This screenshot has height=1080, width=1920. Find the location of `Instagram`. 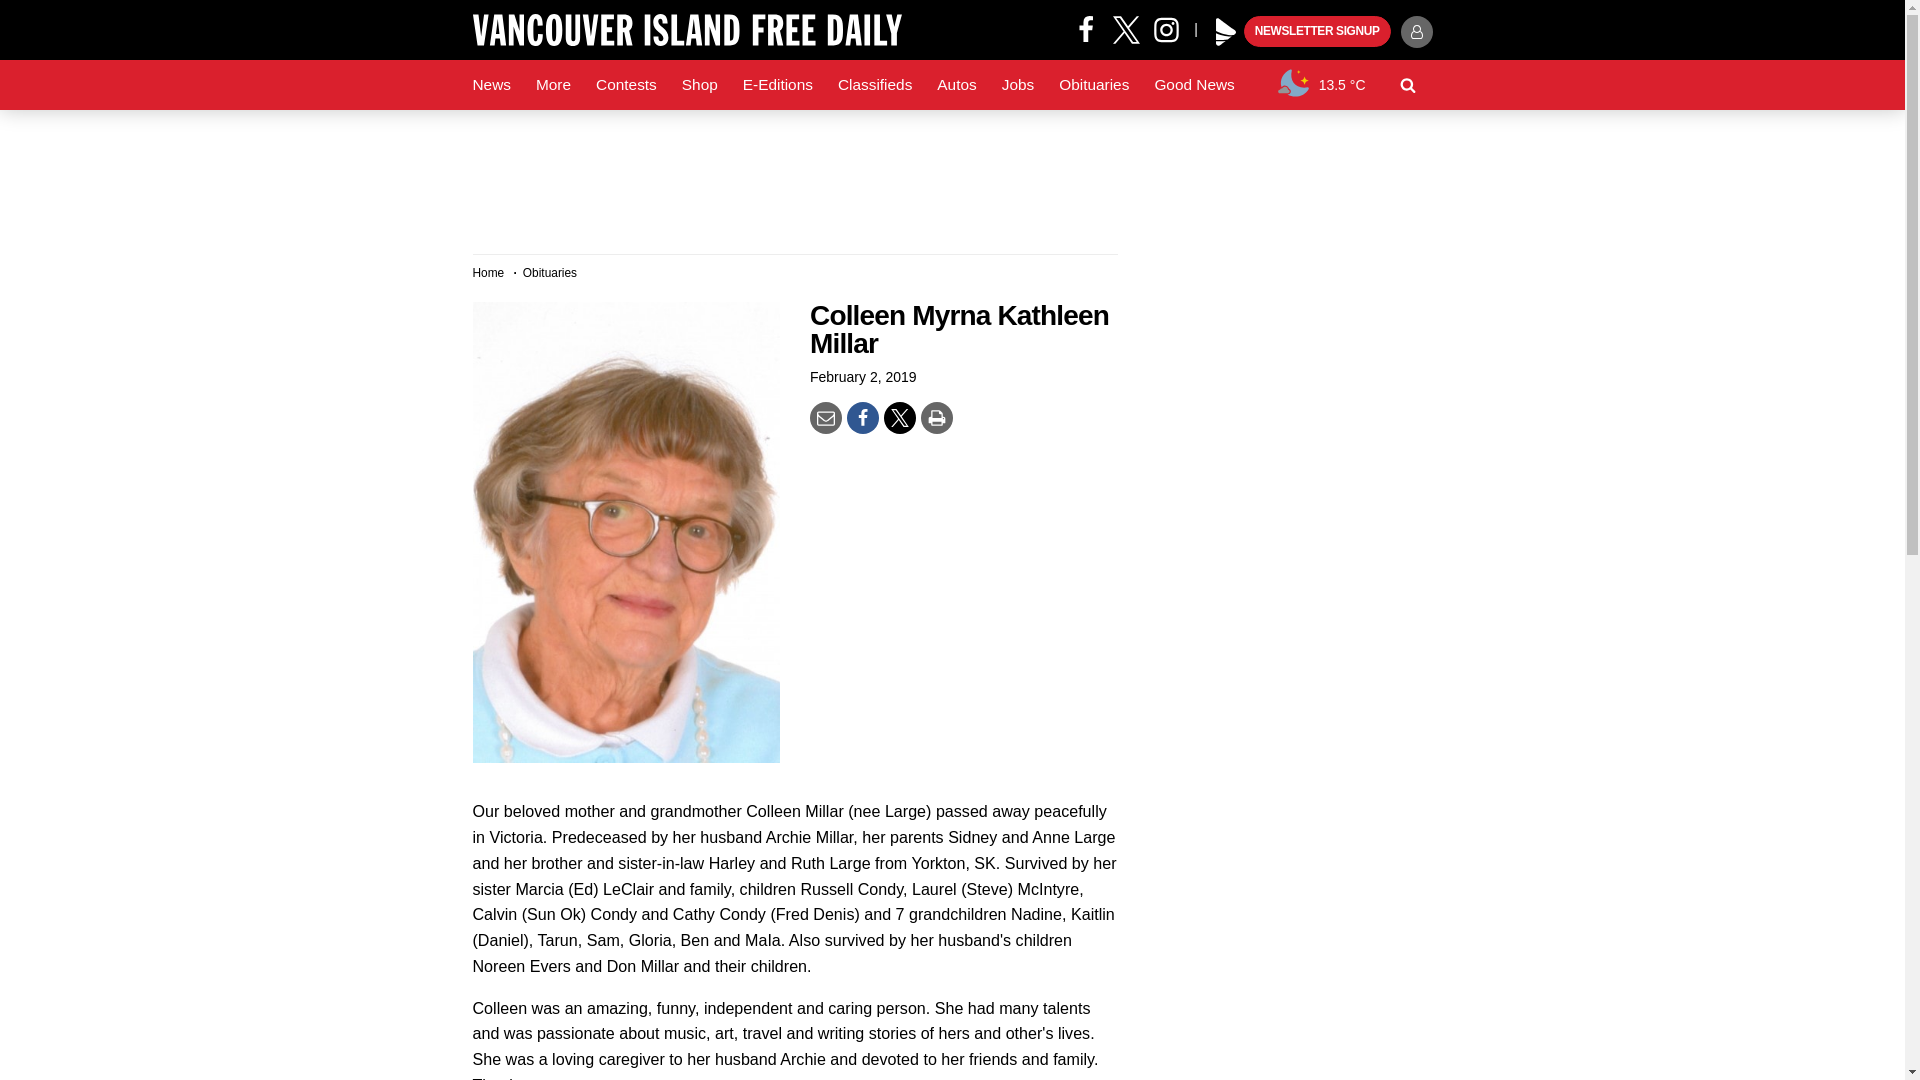

Instagram is located at coordinates (1173, 28).